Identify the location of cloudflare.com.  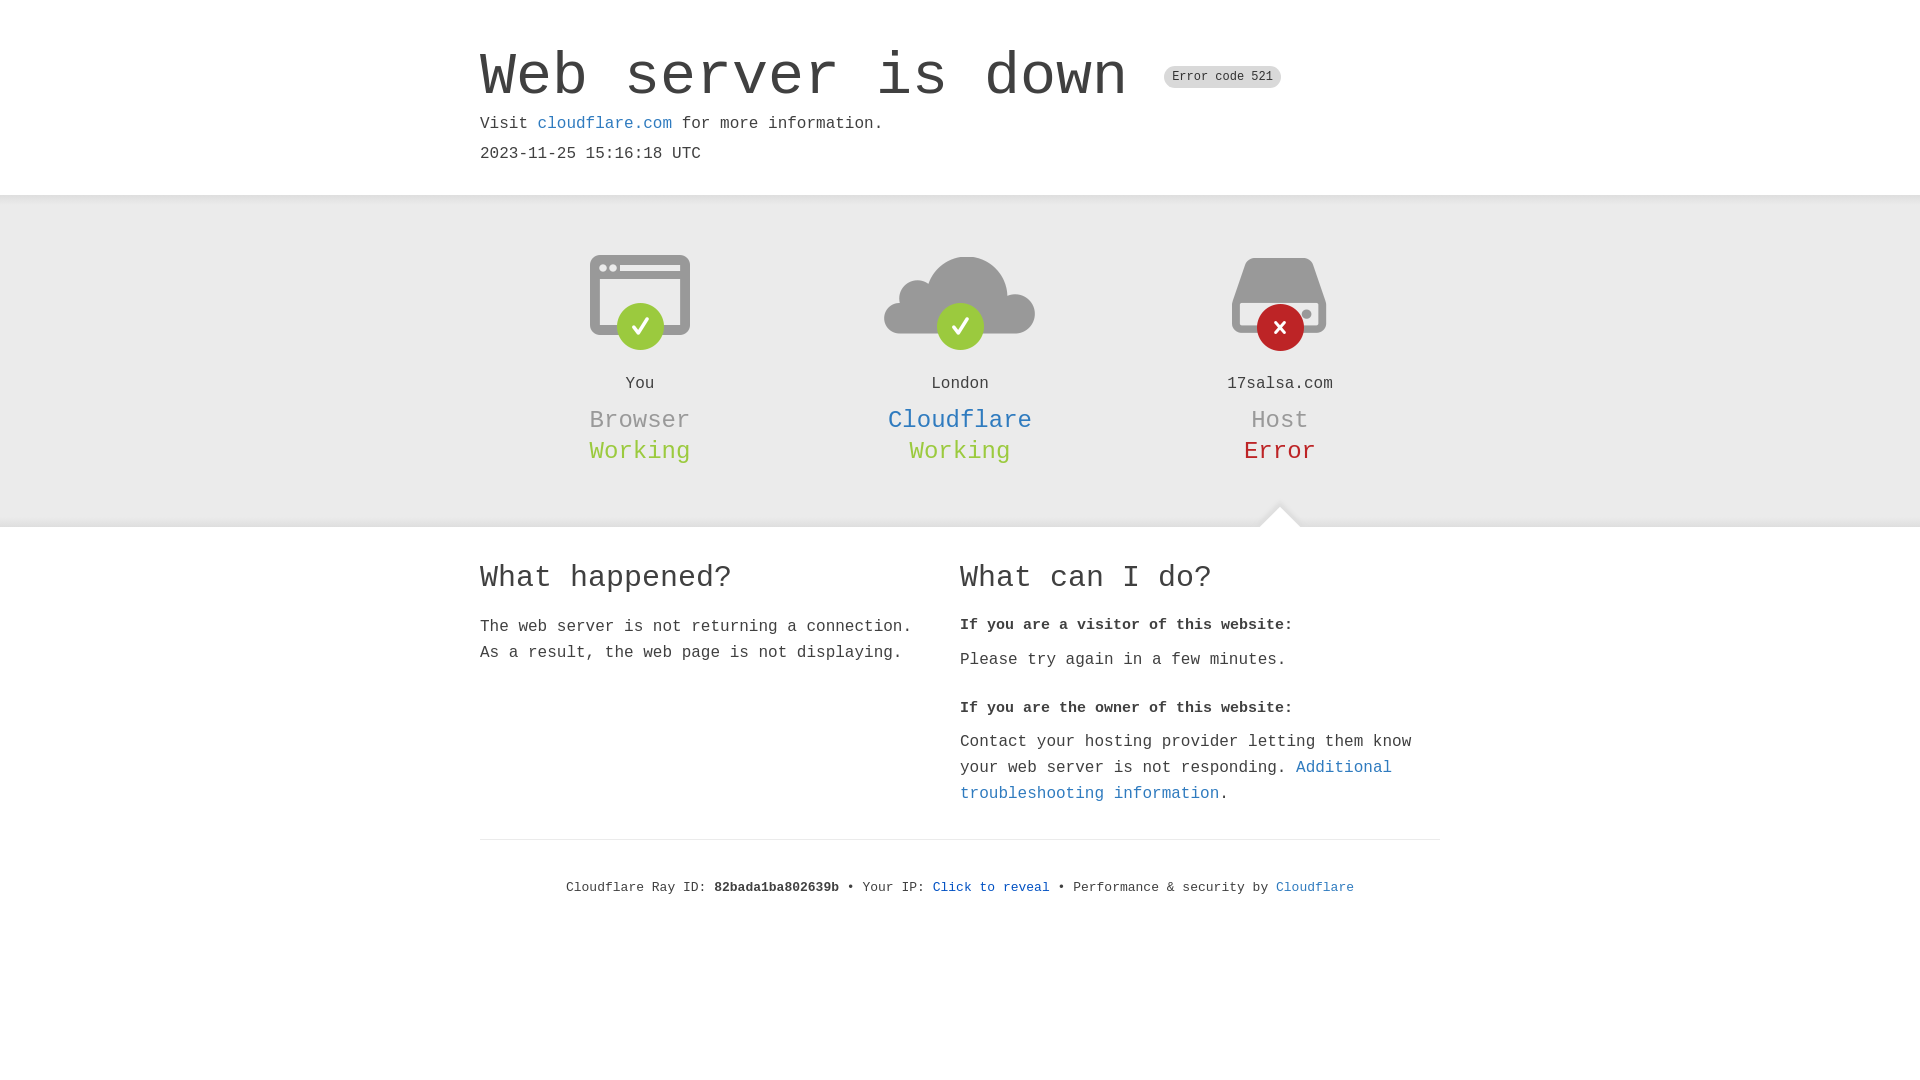
(605, 124).